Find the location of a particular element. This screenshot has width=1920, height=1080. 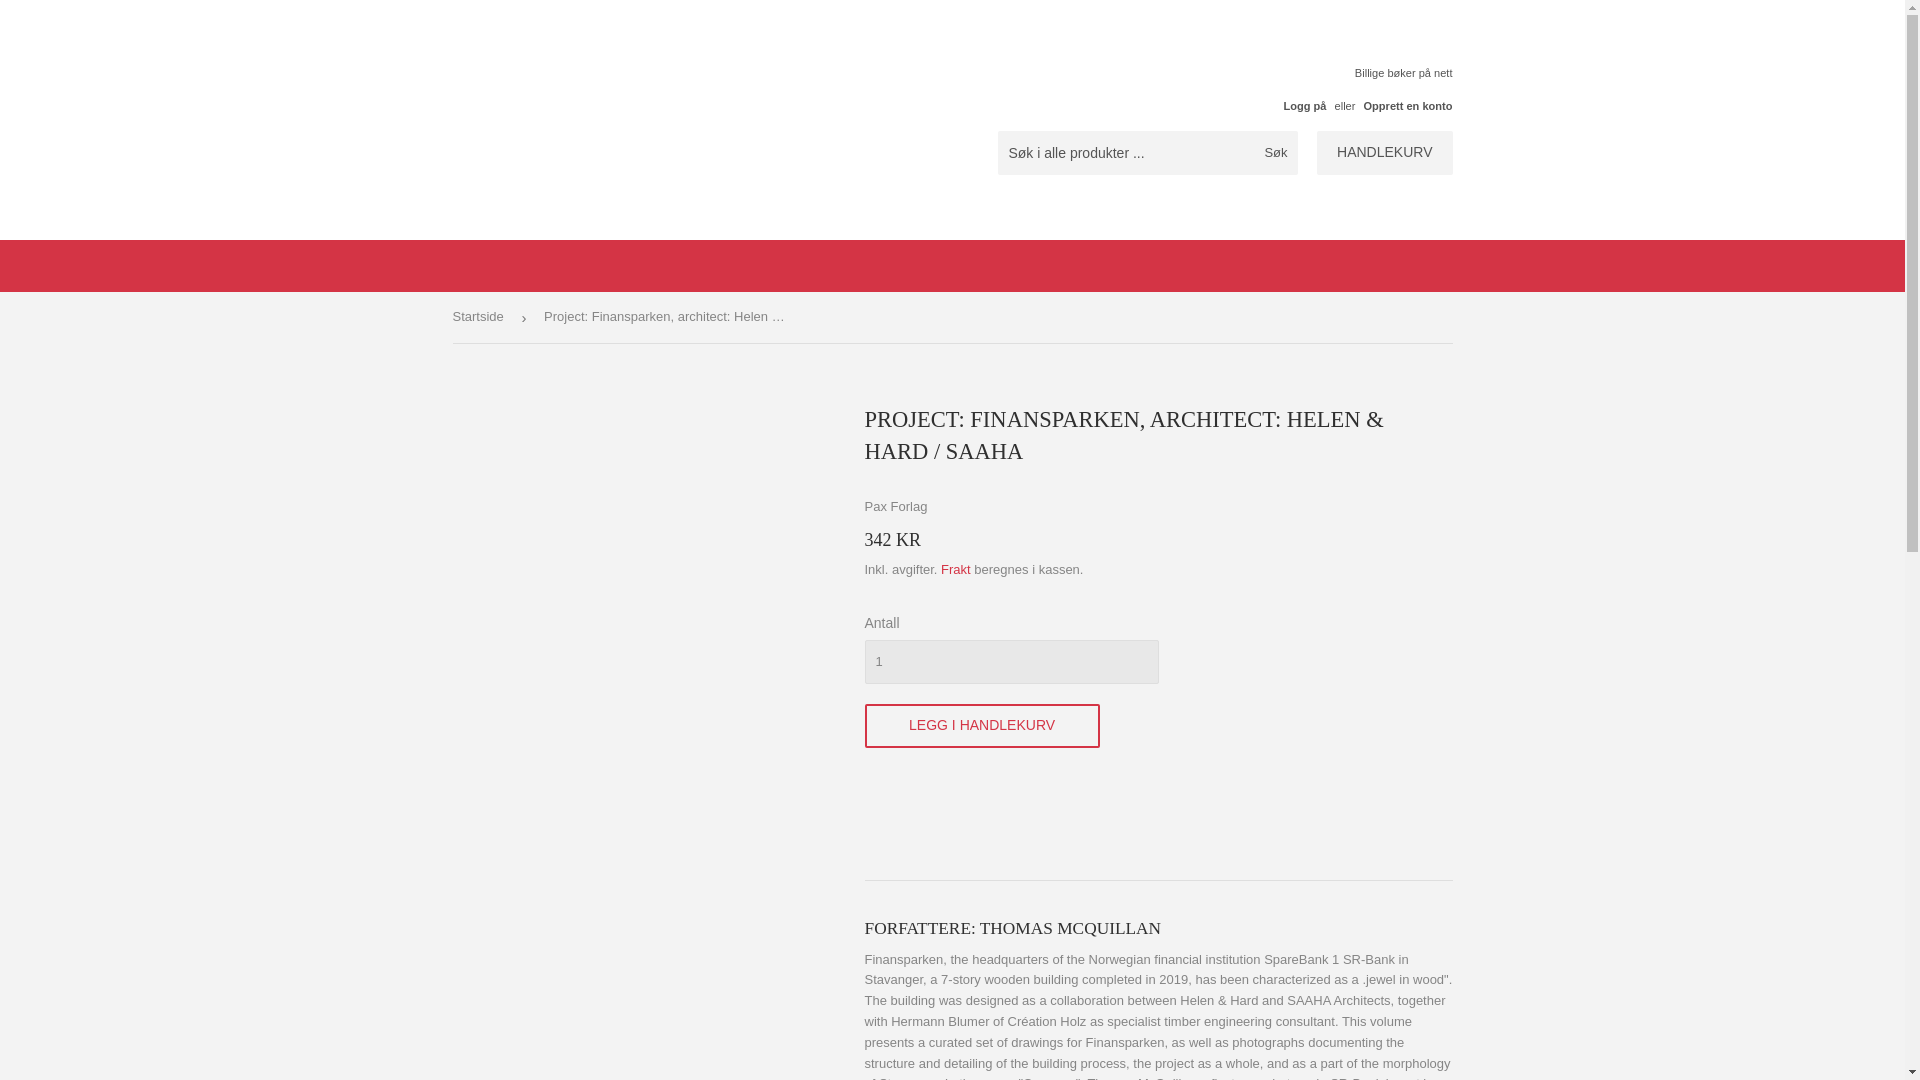

HANDLEKURV is located at coordinates (1384, 152).